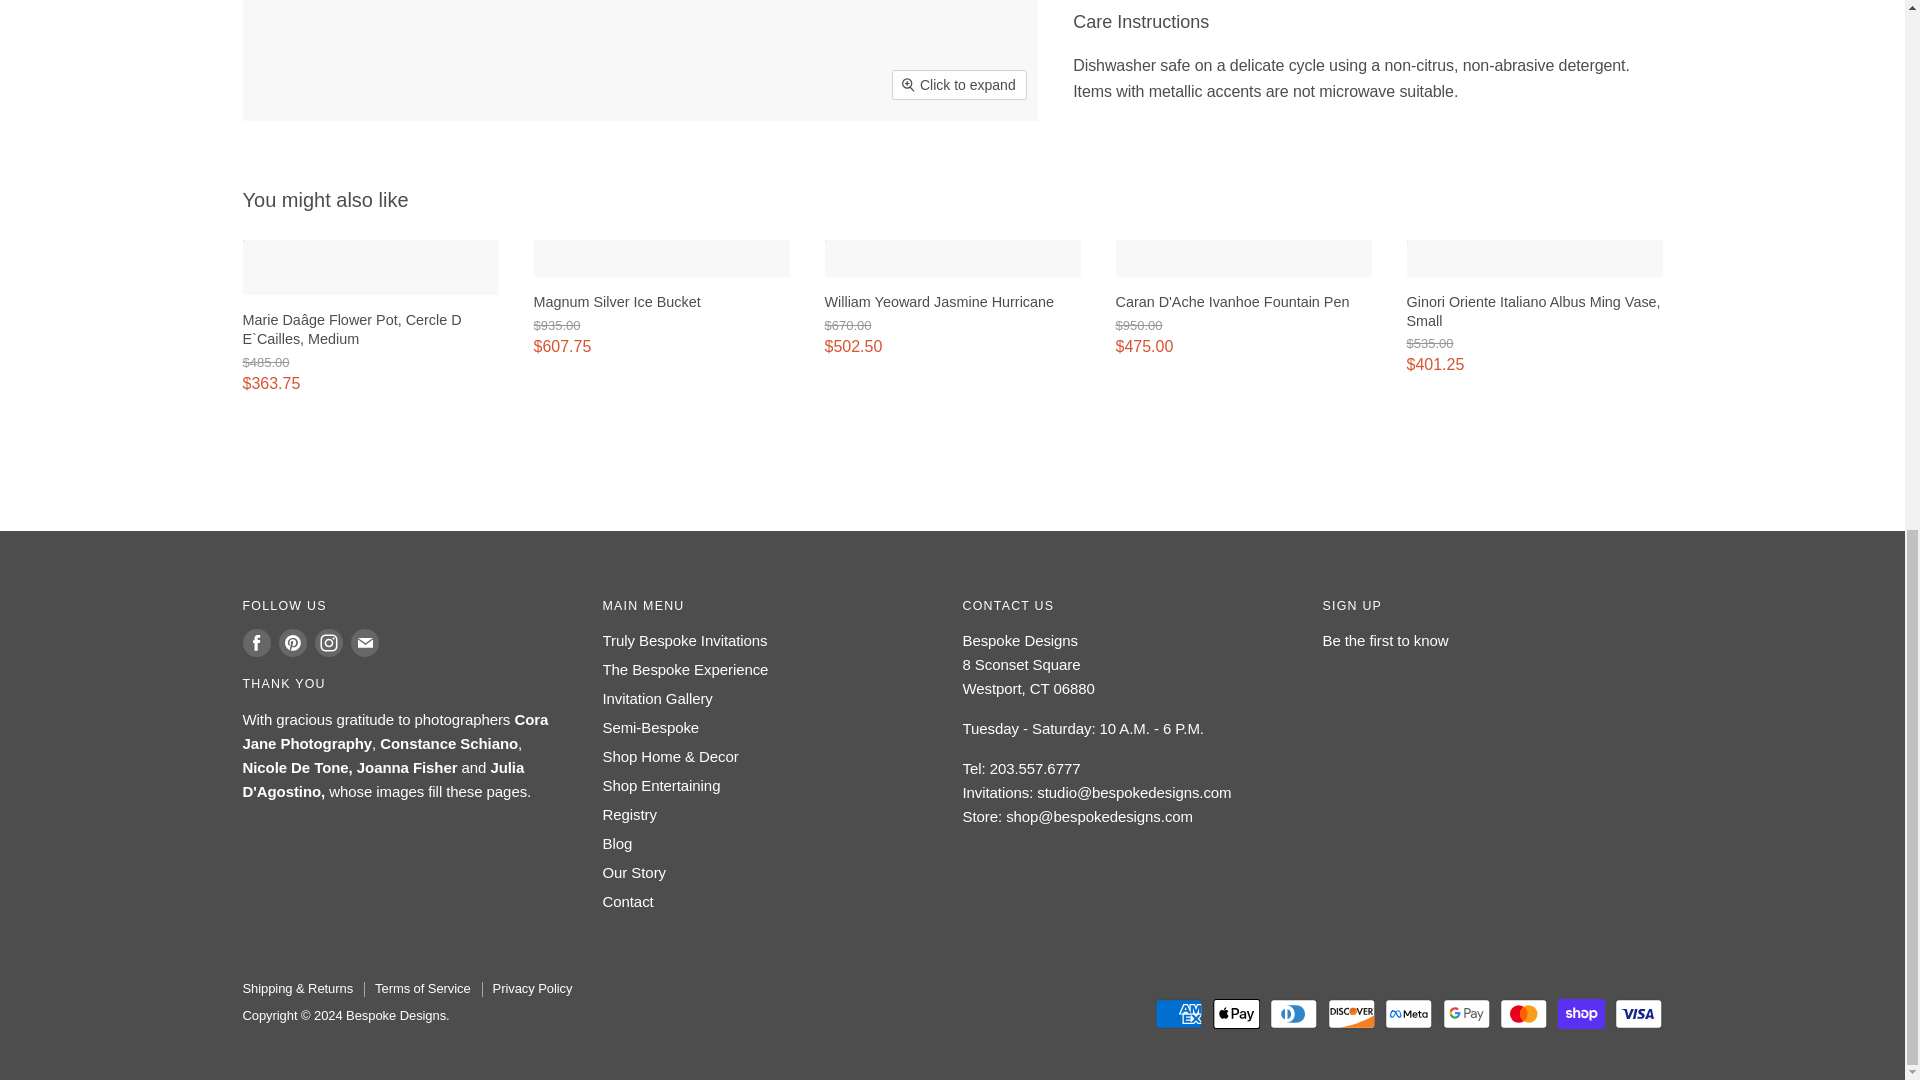 This screenshot has width=1920, height=1080. I want to click on E-mail, so click(364, 642).